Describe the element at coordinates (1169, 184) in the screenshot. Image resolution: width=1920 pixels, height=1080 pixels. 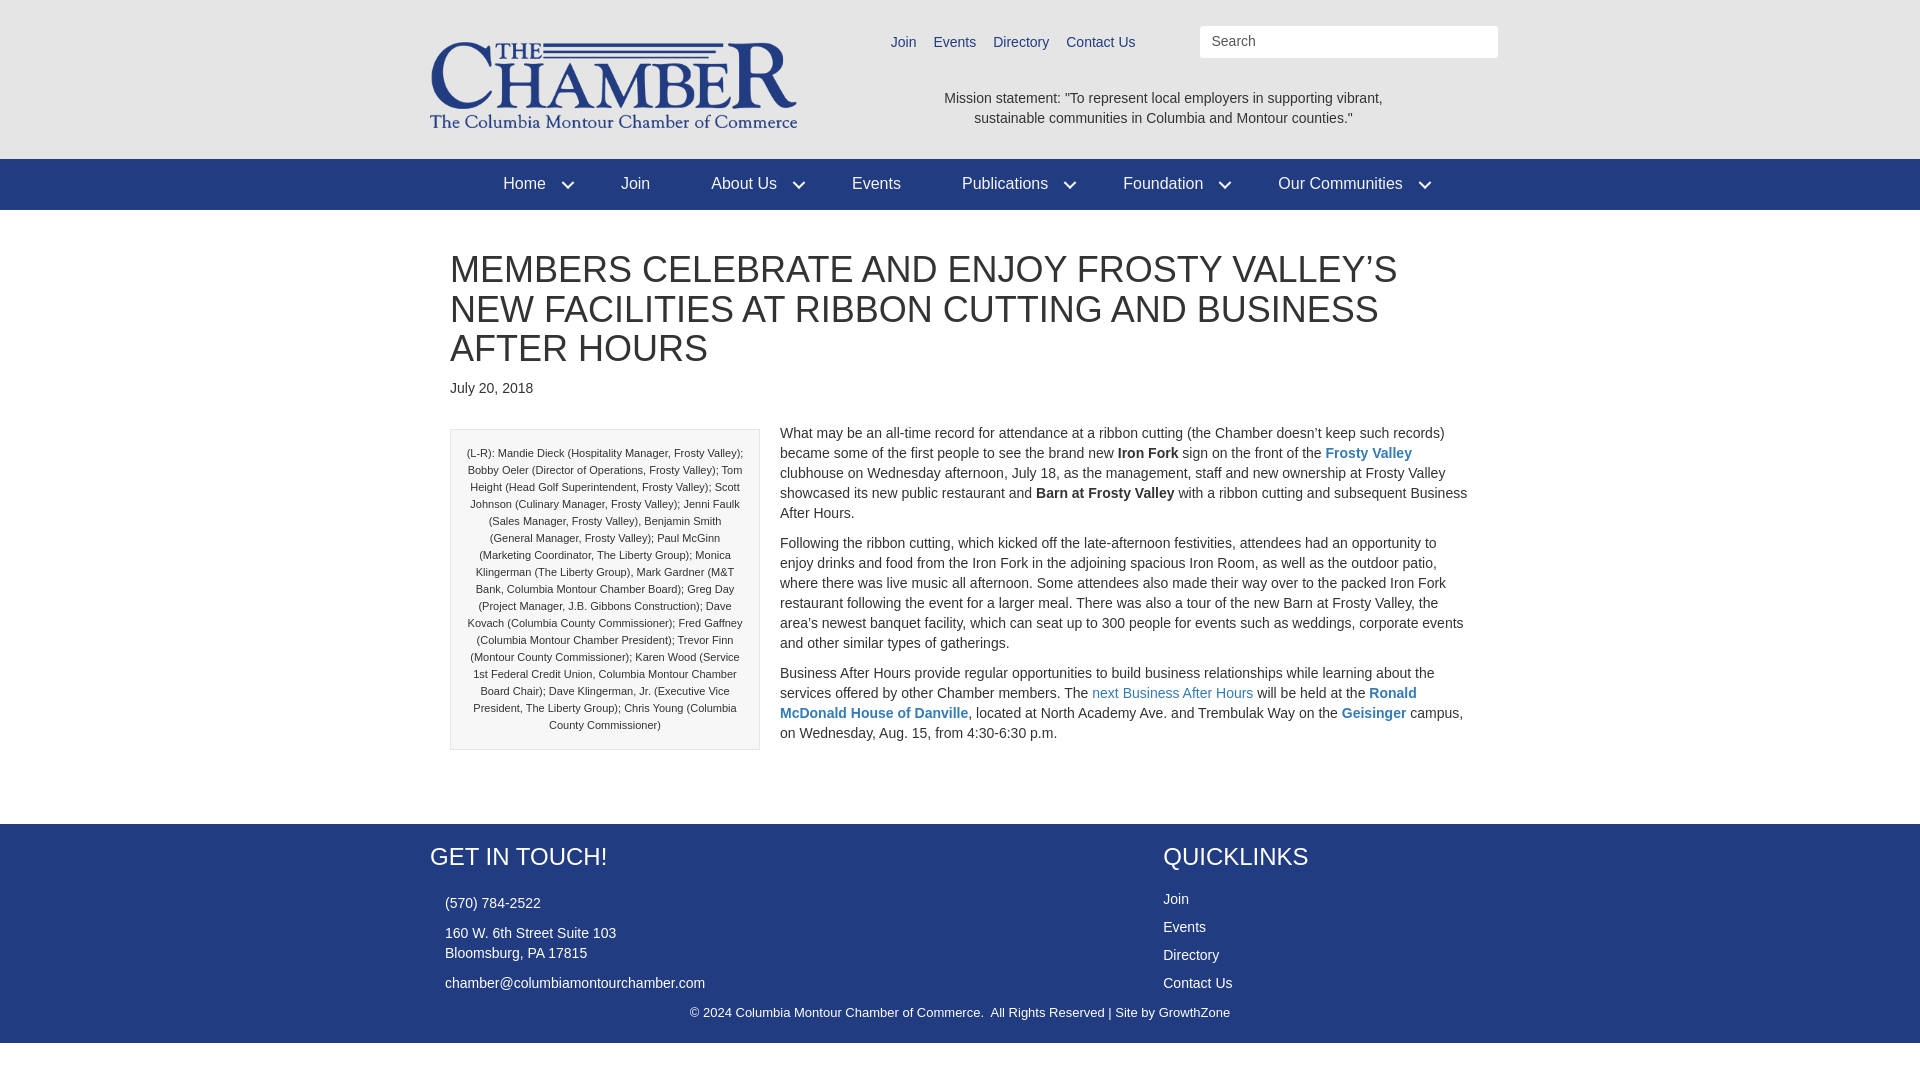
I see `Foundation` at that location.